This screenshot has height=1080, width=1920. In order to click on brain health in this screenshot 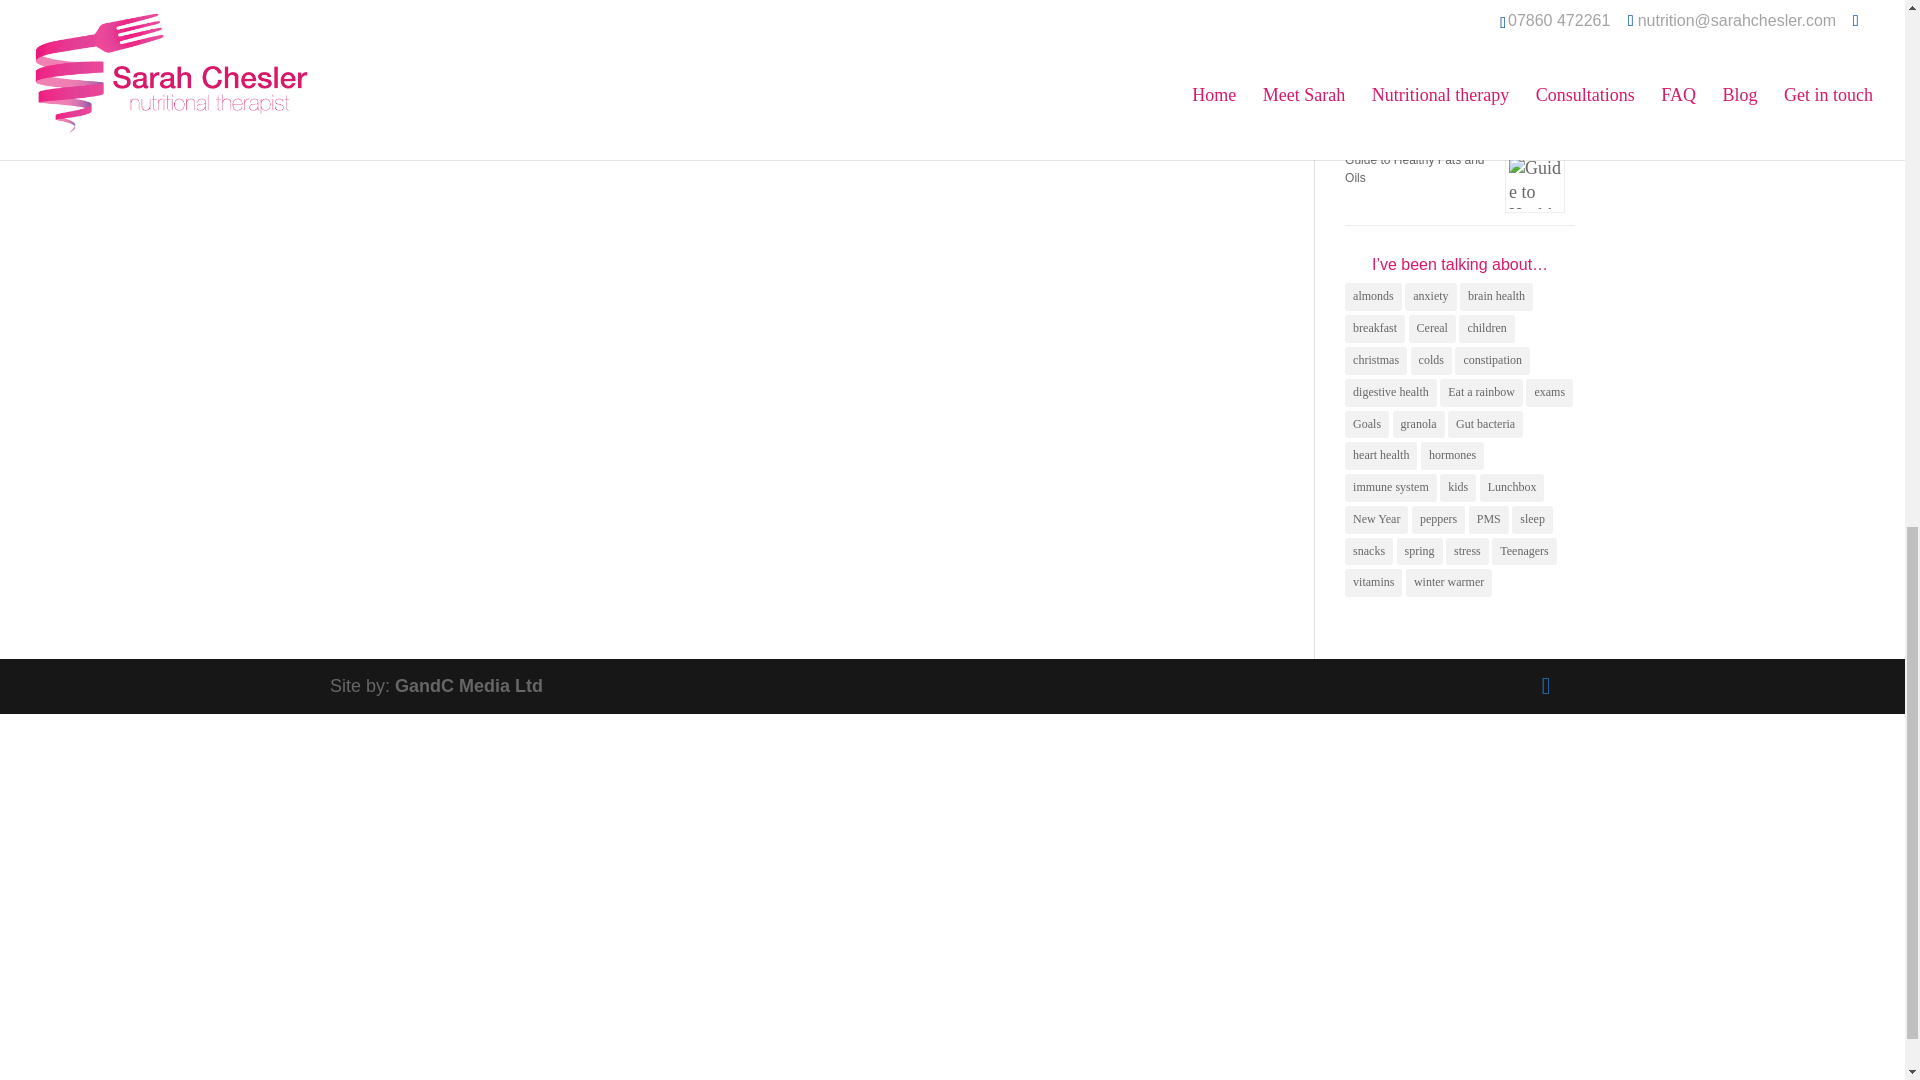, I will do `click(1496, 296)`.